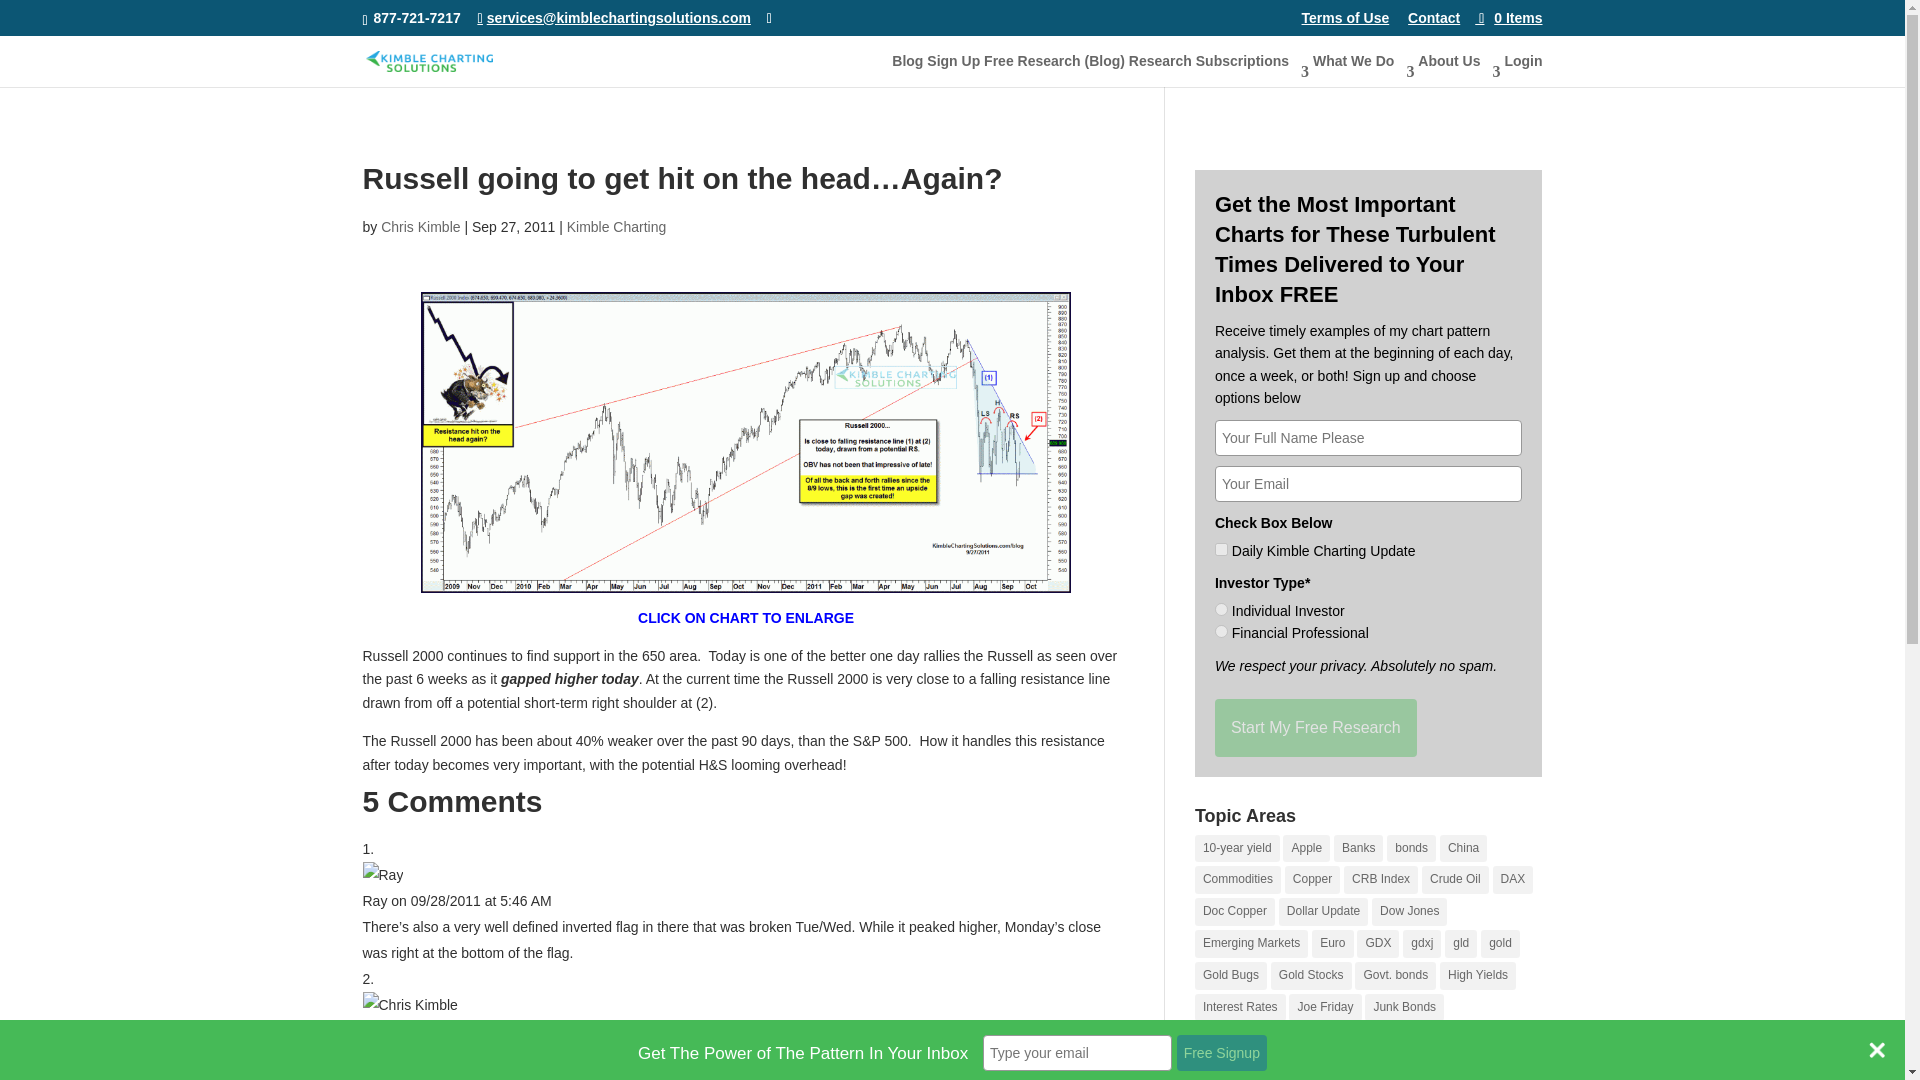  Describe the element at coordinates (936, 68) in the screenshot. I see `Blog Sign Up` at that location.